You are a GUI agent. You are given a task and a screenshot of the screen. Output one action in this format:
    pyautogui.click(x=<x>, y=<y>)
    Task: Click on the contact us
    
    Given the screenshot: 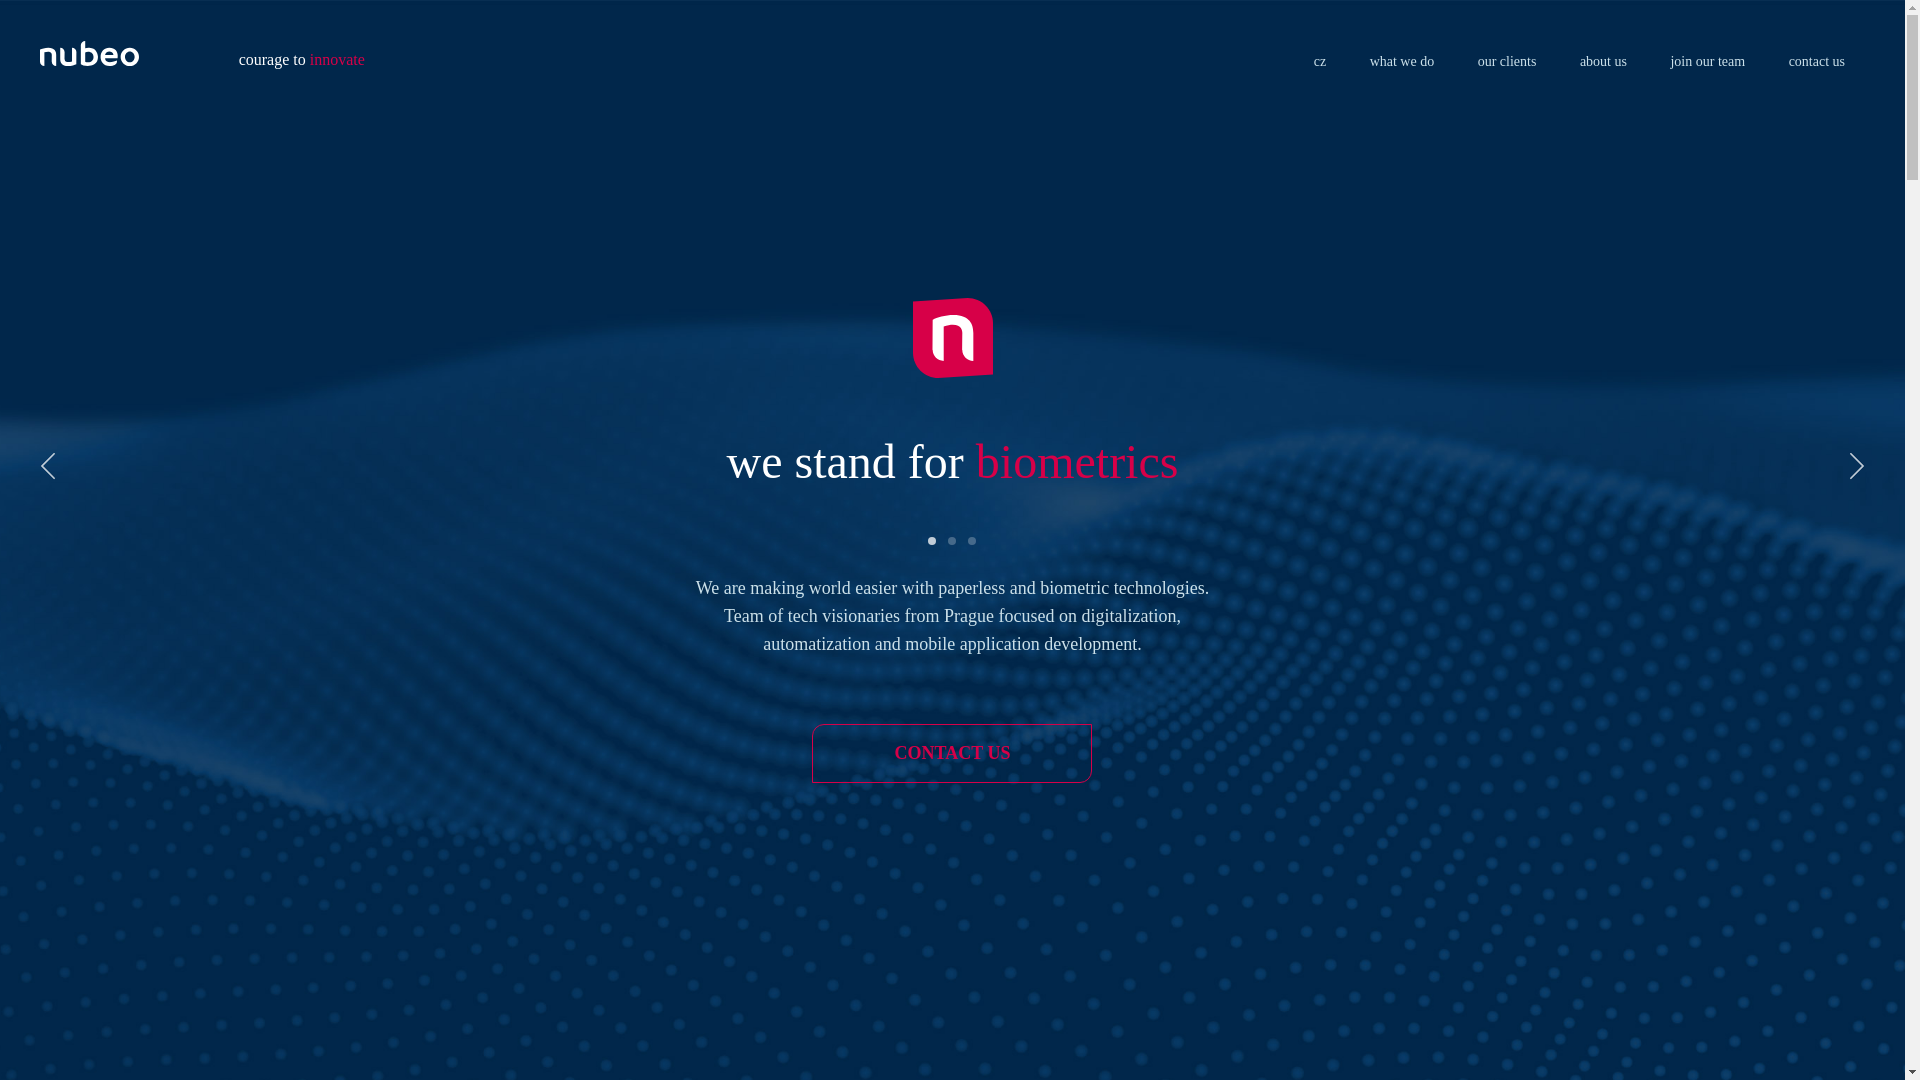 What is the action you would take?
    pyautogui.click(x=1817, y=62)
    